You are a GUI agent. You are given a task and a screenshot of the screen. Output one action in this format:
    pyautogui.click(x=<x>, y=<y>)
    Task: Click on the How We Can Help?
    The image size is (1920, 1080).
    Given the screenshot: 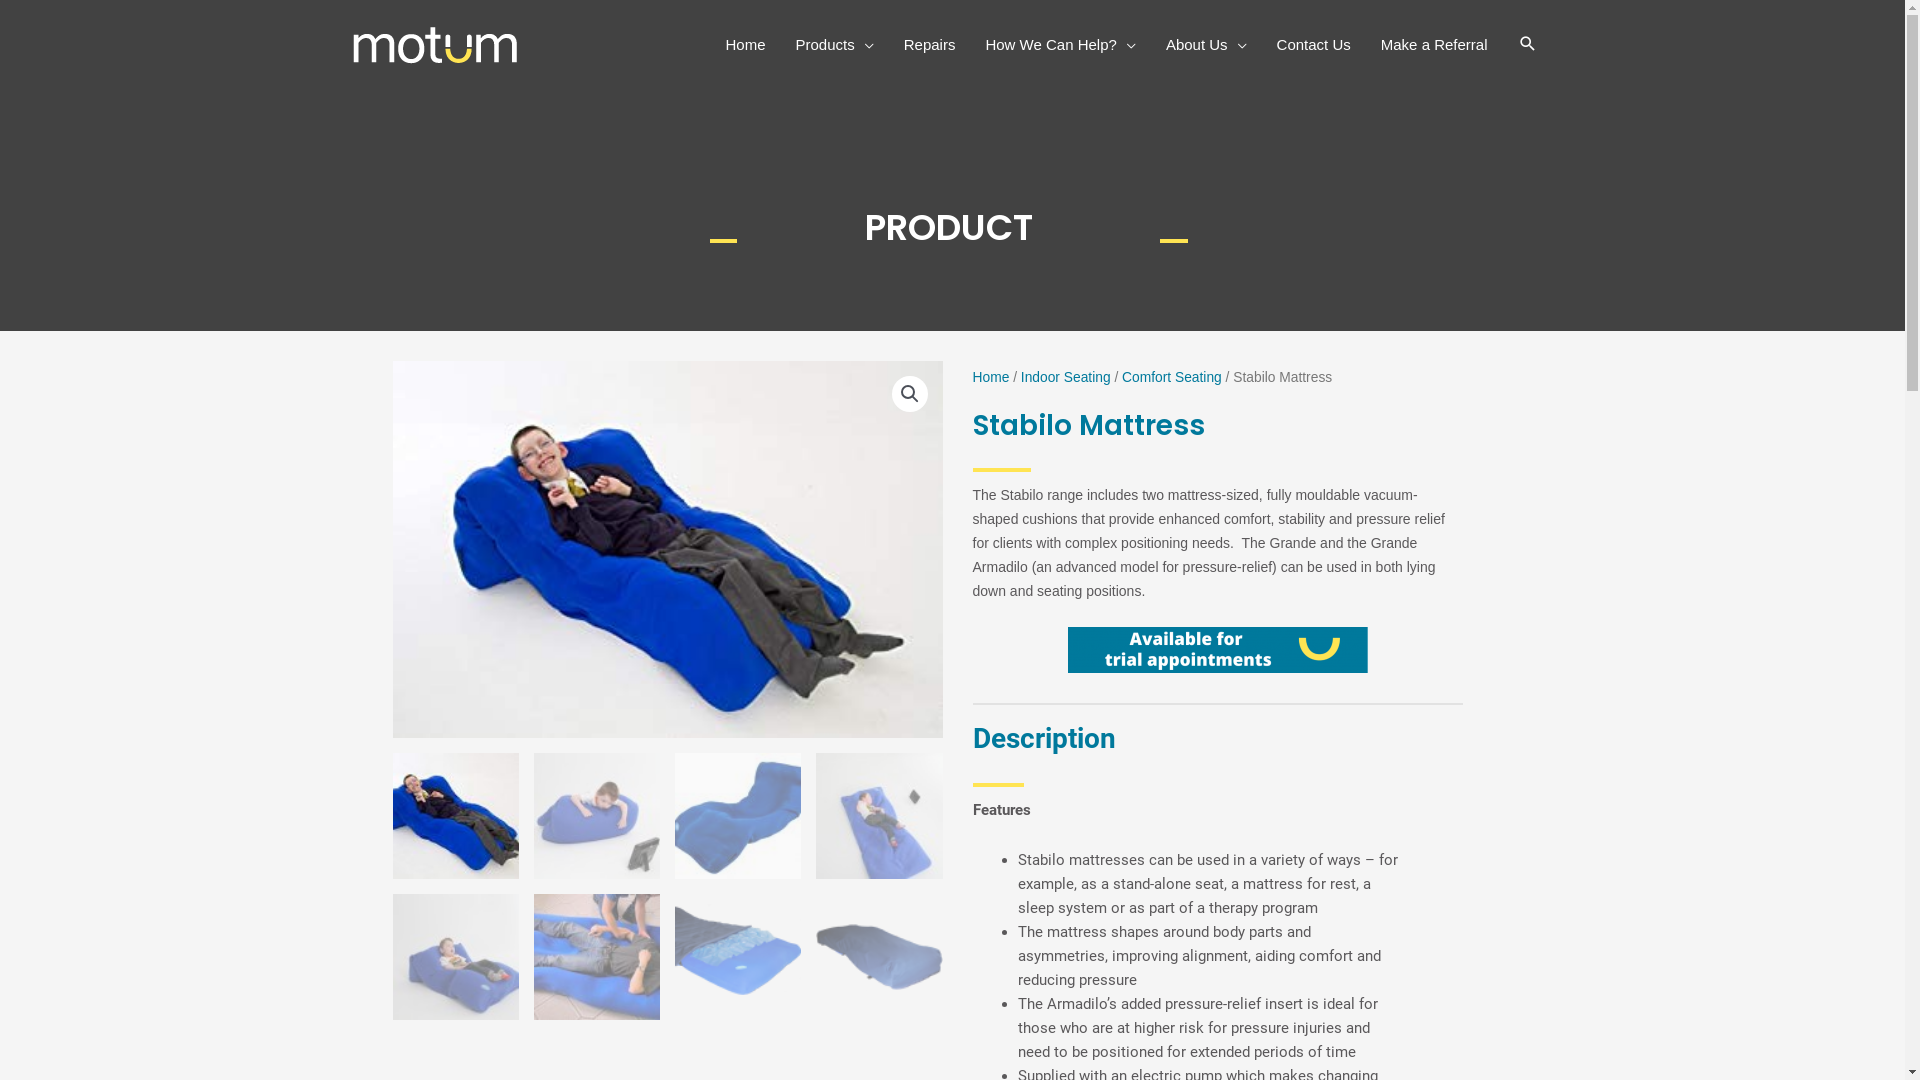 What is the action you would take?
    pyautogui.click(x=1060, y=45)
    